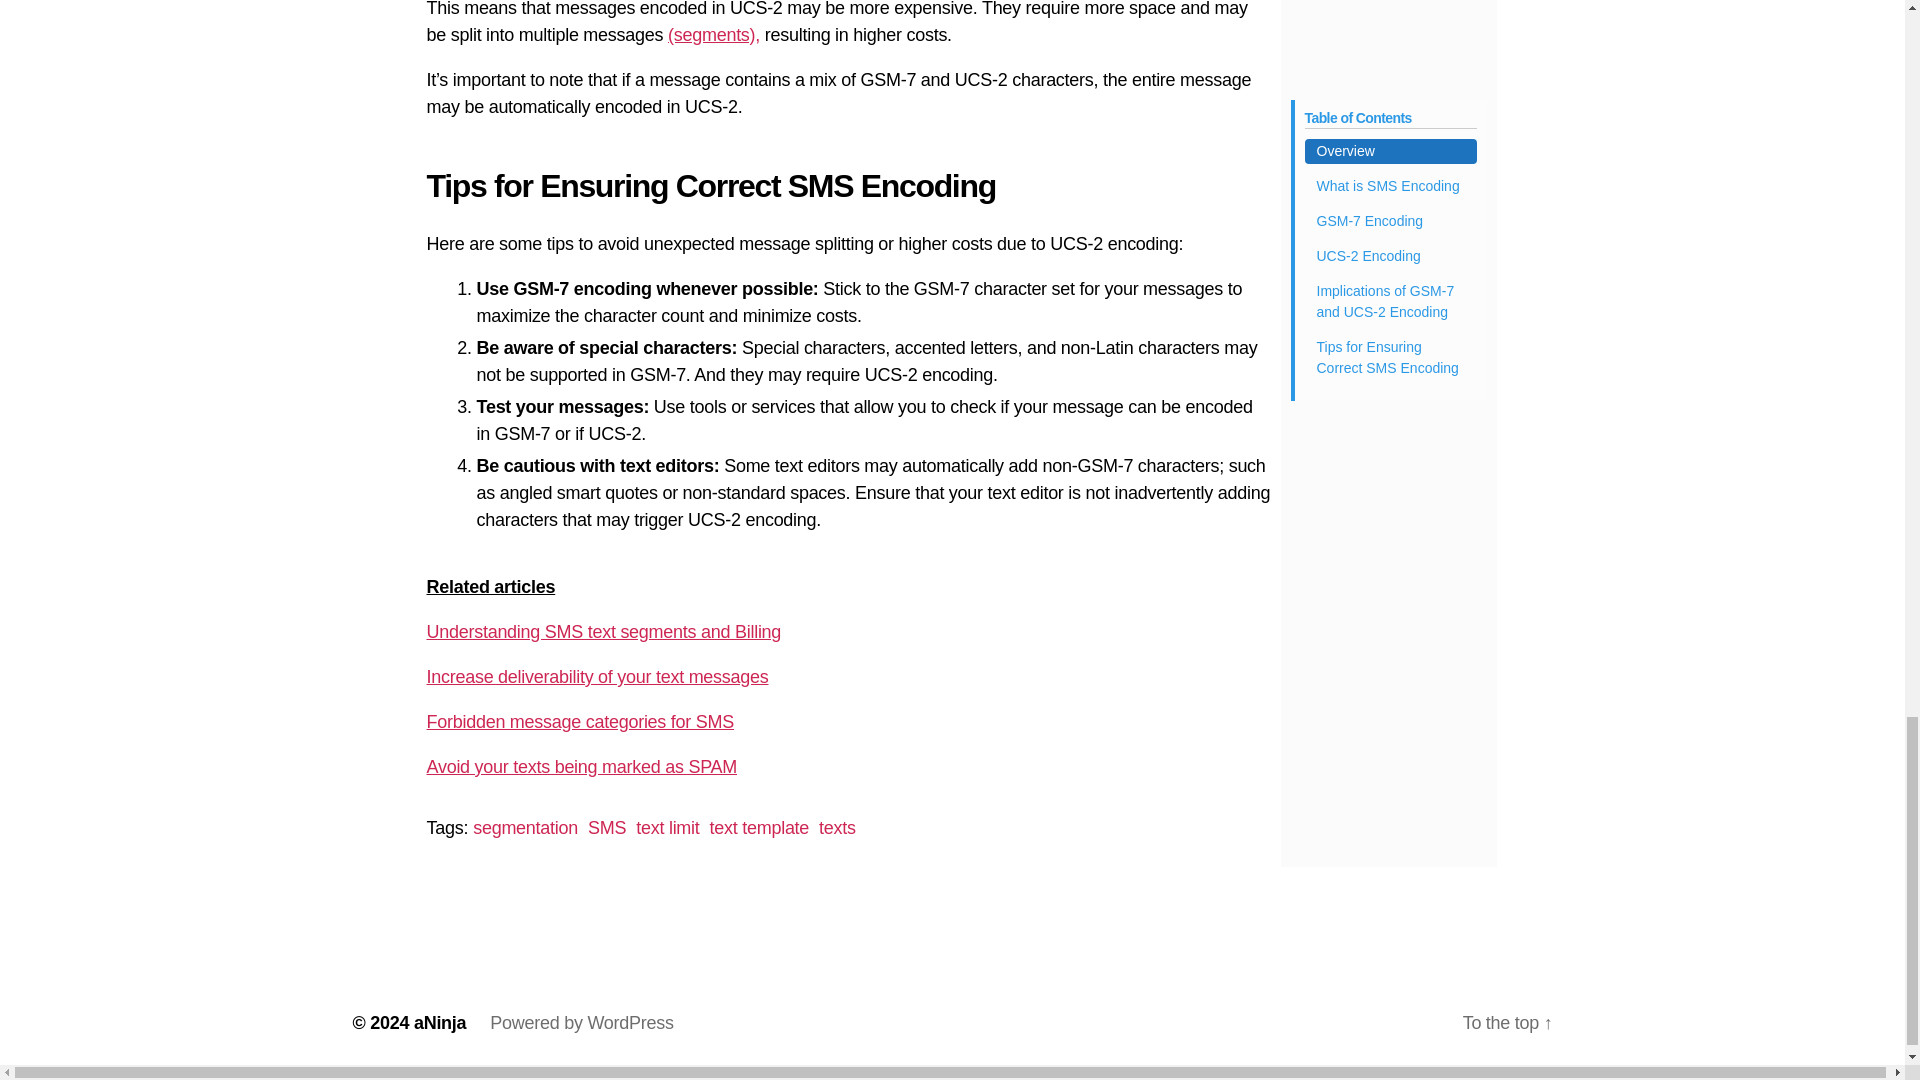  I want to click on text template, so click(760, 828).